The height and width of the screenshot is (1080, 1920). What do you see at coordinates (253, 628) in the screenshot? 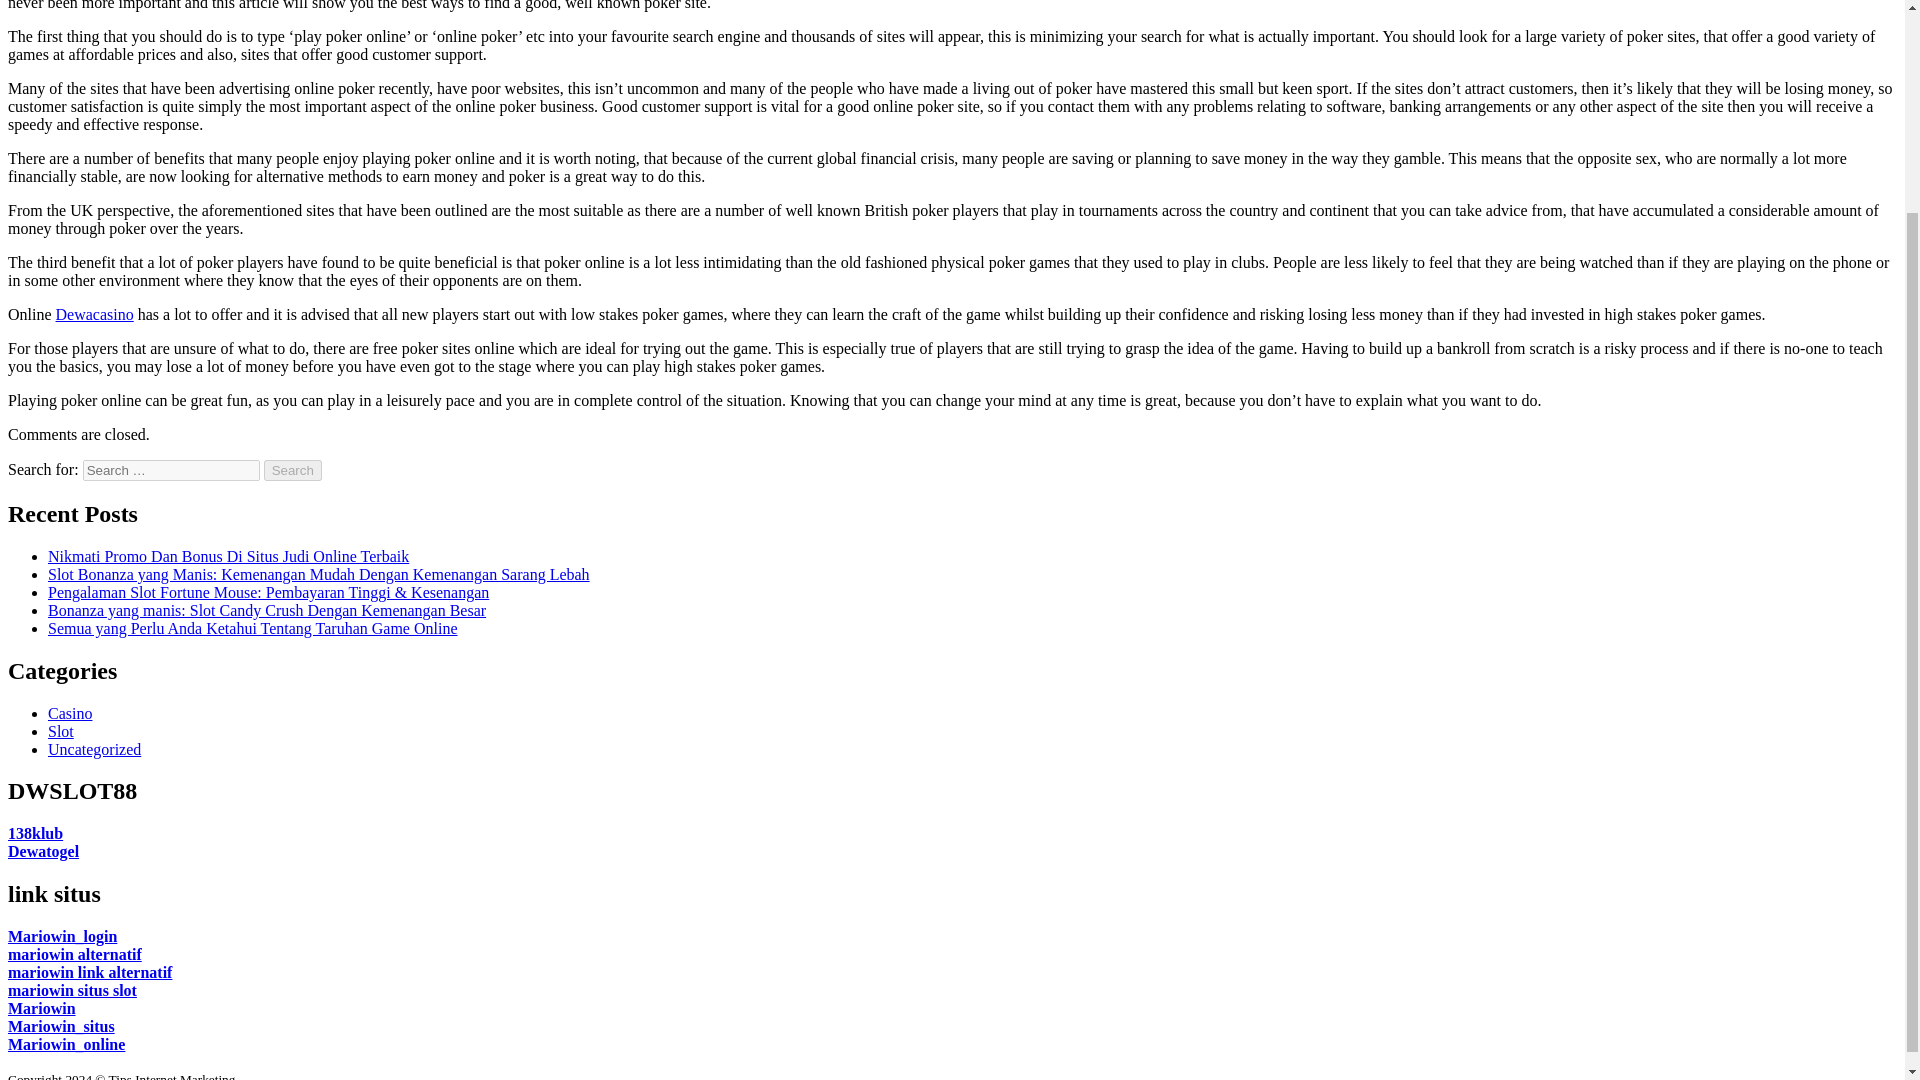
I see `Semua yang Perlu Anda Ketahui Tentang Taruhan Game Online` at bounding box center [253, 628].